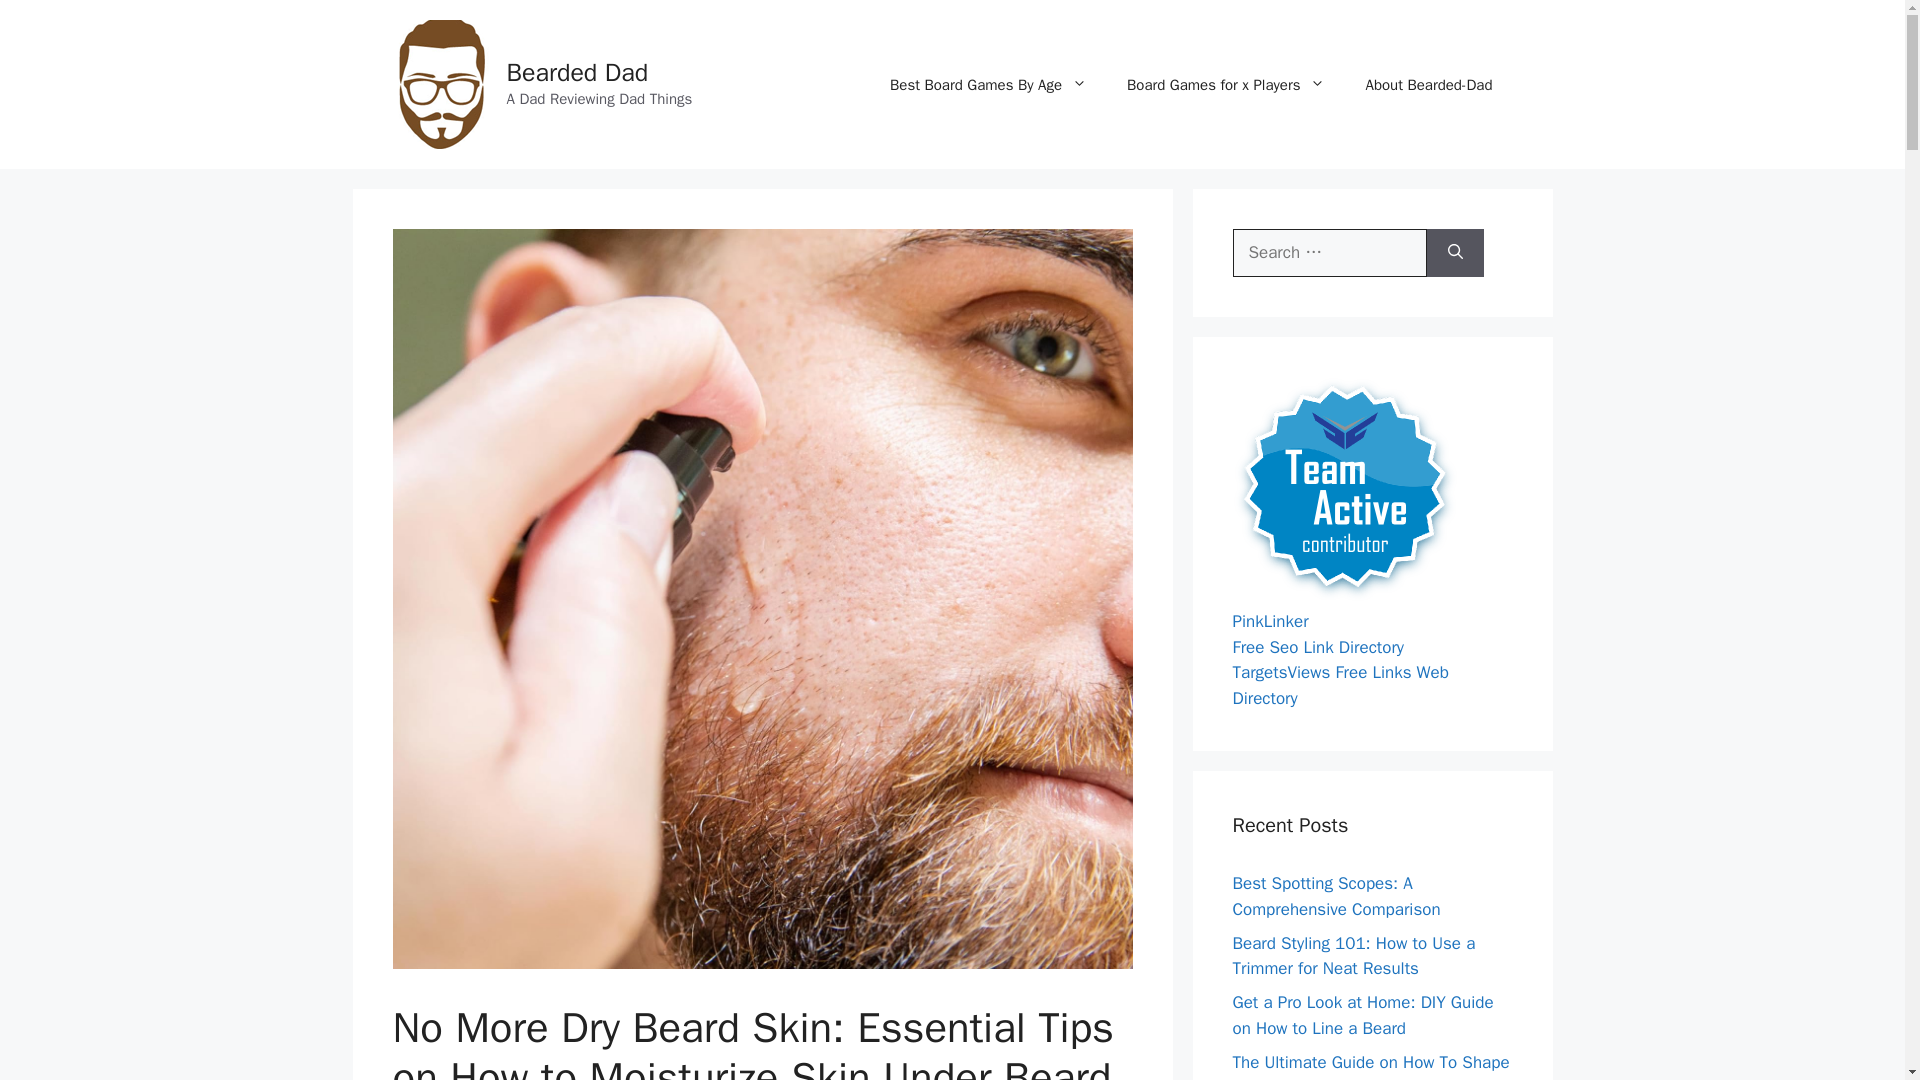 This screenshot has width=1920, height=1080. What do you see at coordinates (1226, 84) in the screenshot?
I see `Board Games for x Players` at bounding box center [1226, 84].